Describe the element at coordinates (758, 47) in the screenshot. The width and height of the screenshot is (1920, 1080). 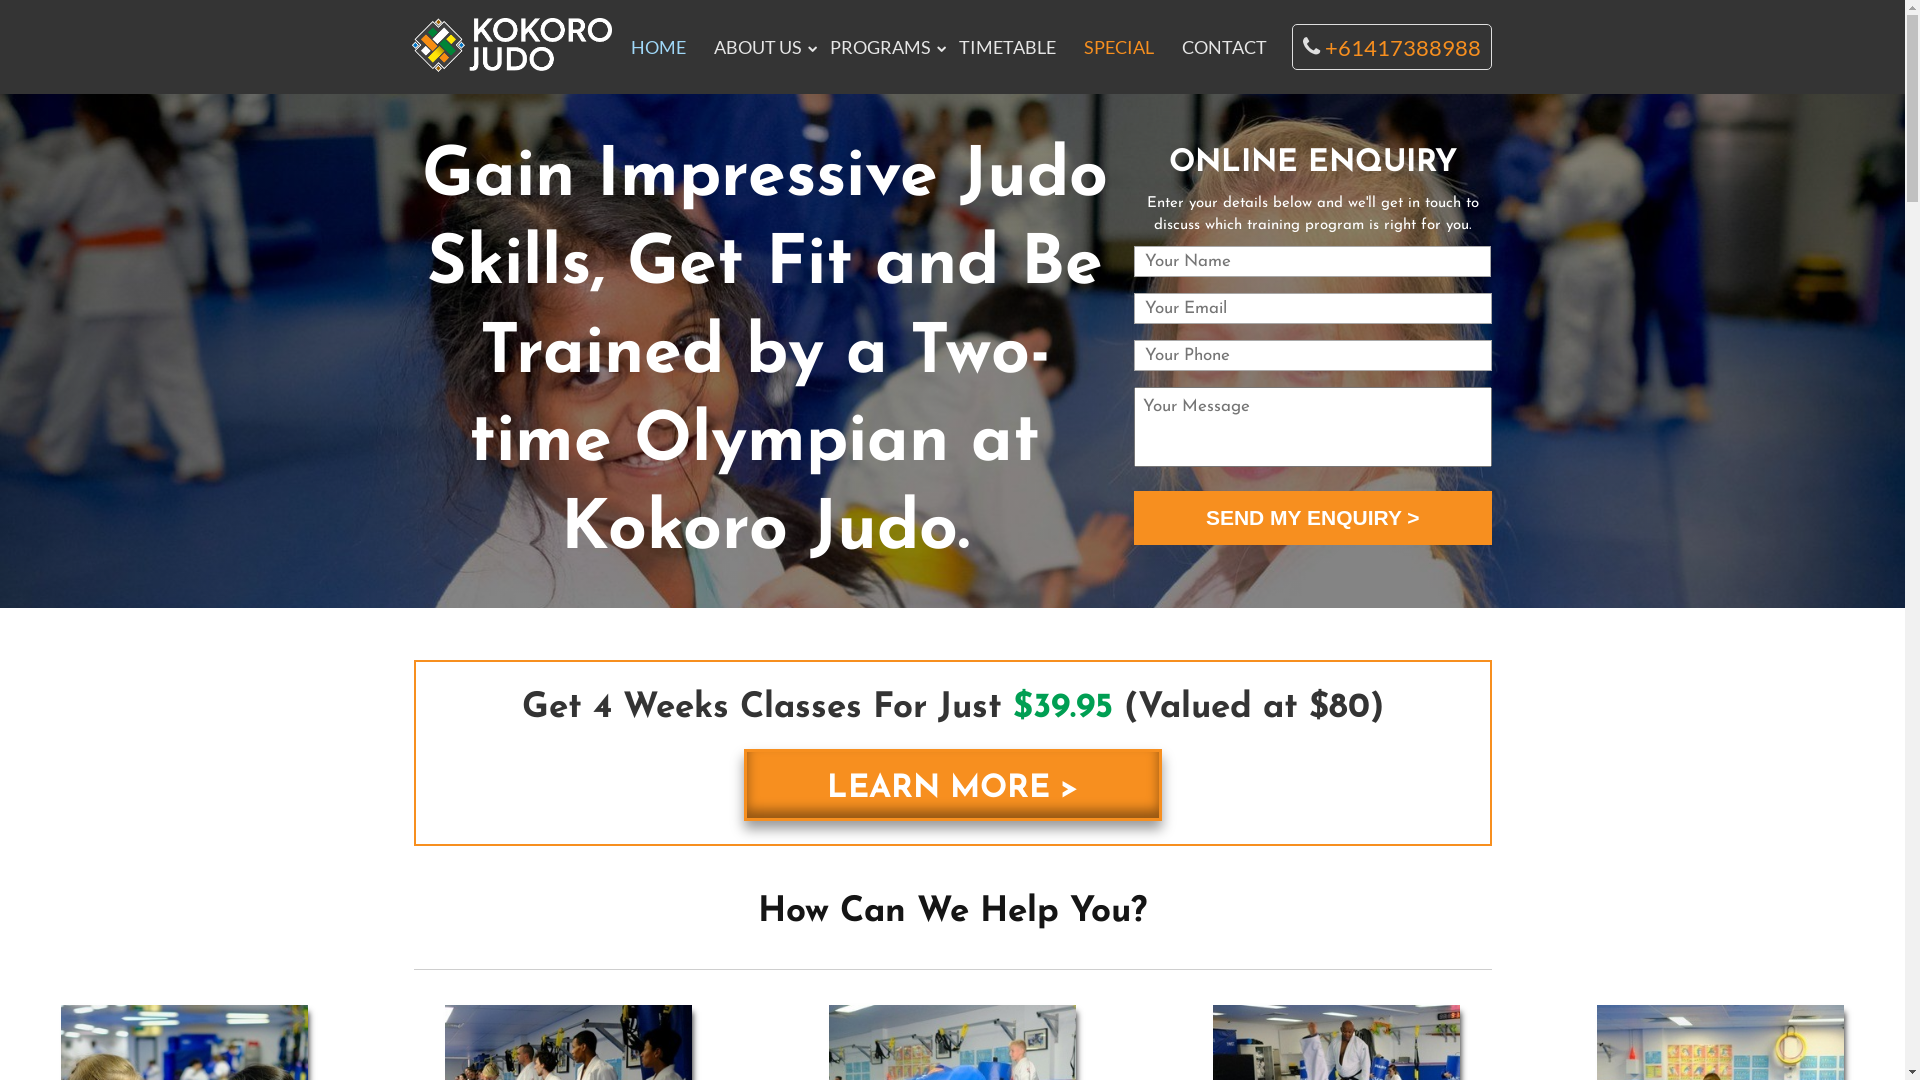
I see `ABOUT US` at that location.